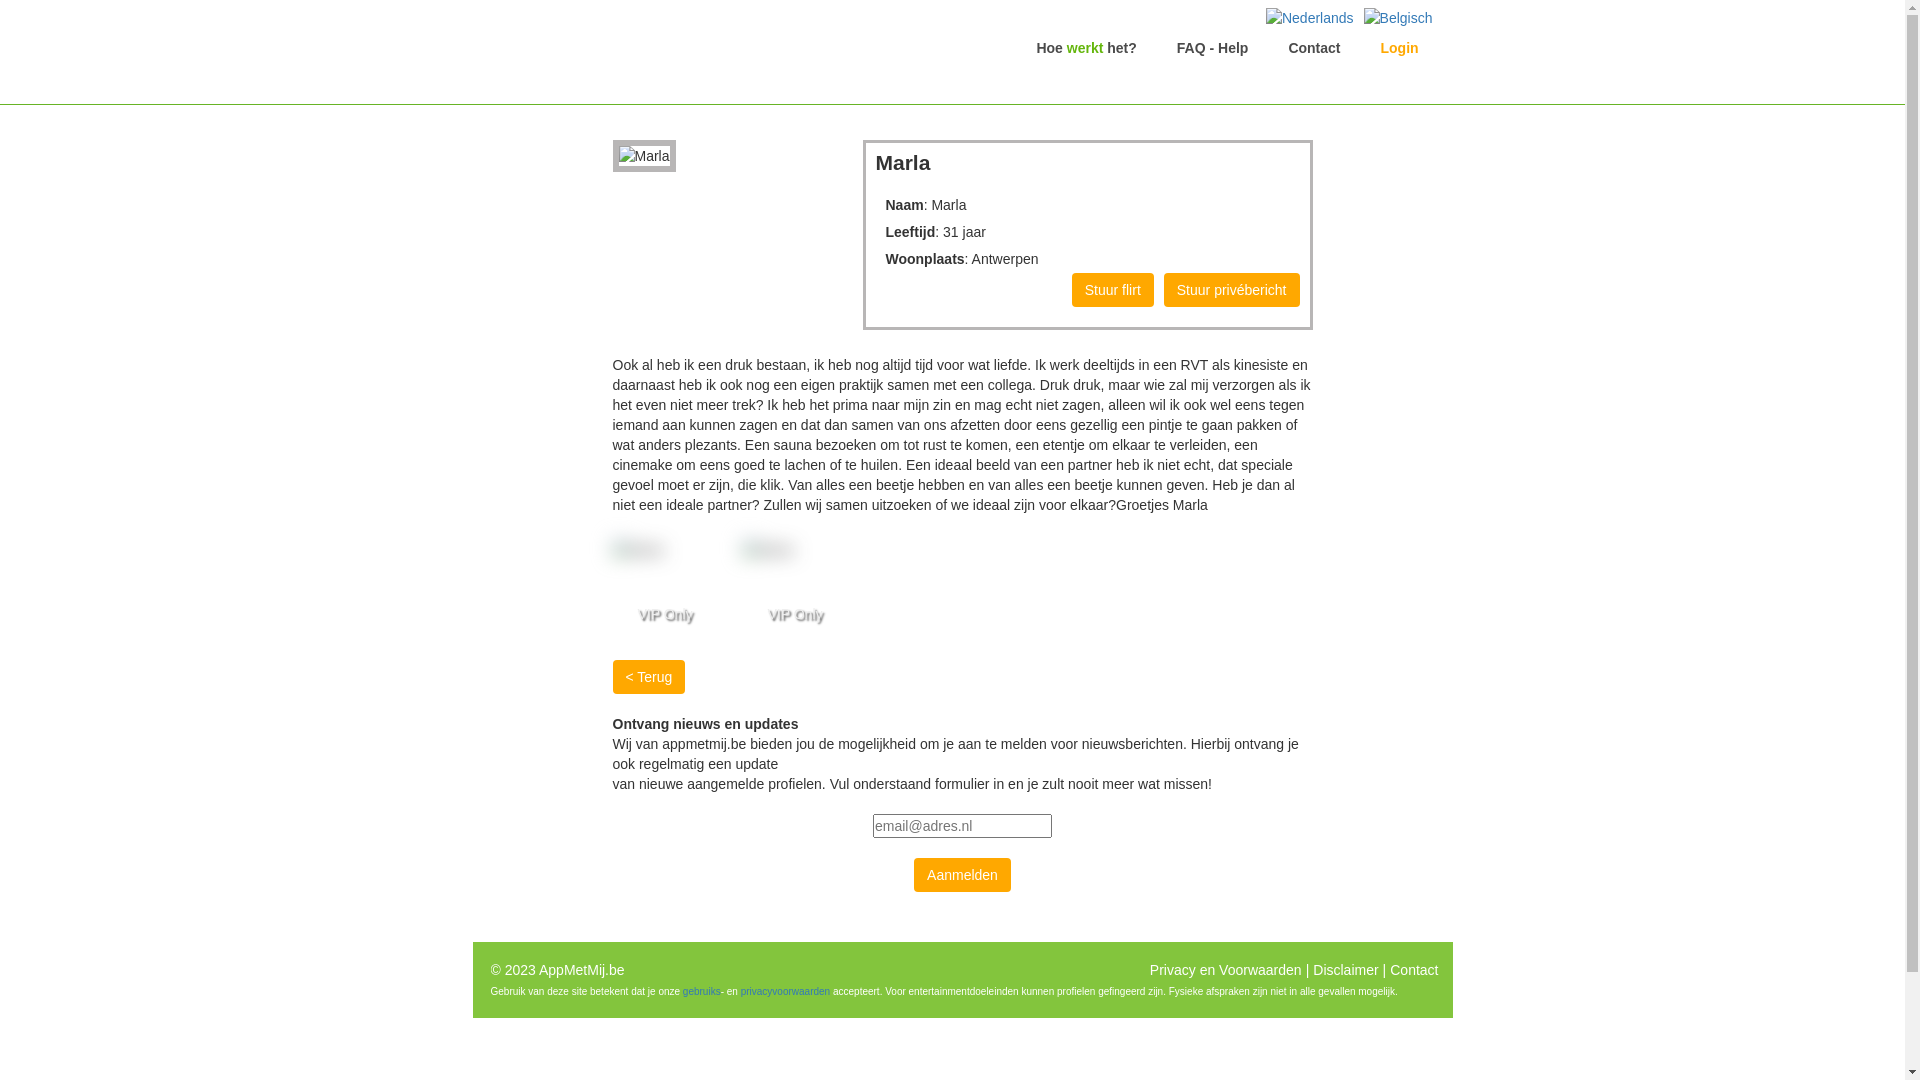 This screenshot has height=1080, width=1920. Describe the element at coordinates (702, 992) in the screenshot. I see `gebruiks` at that location.